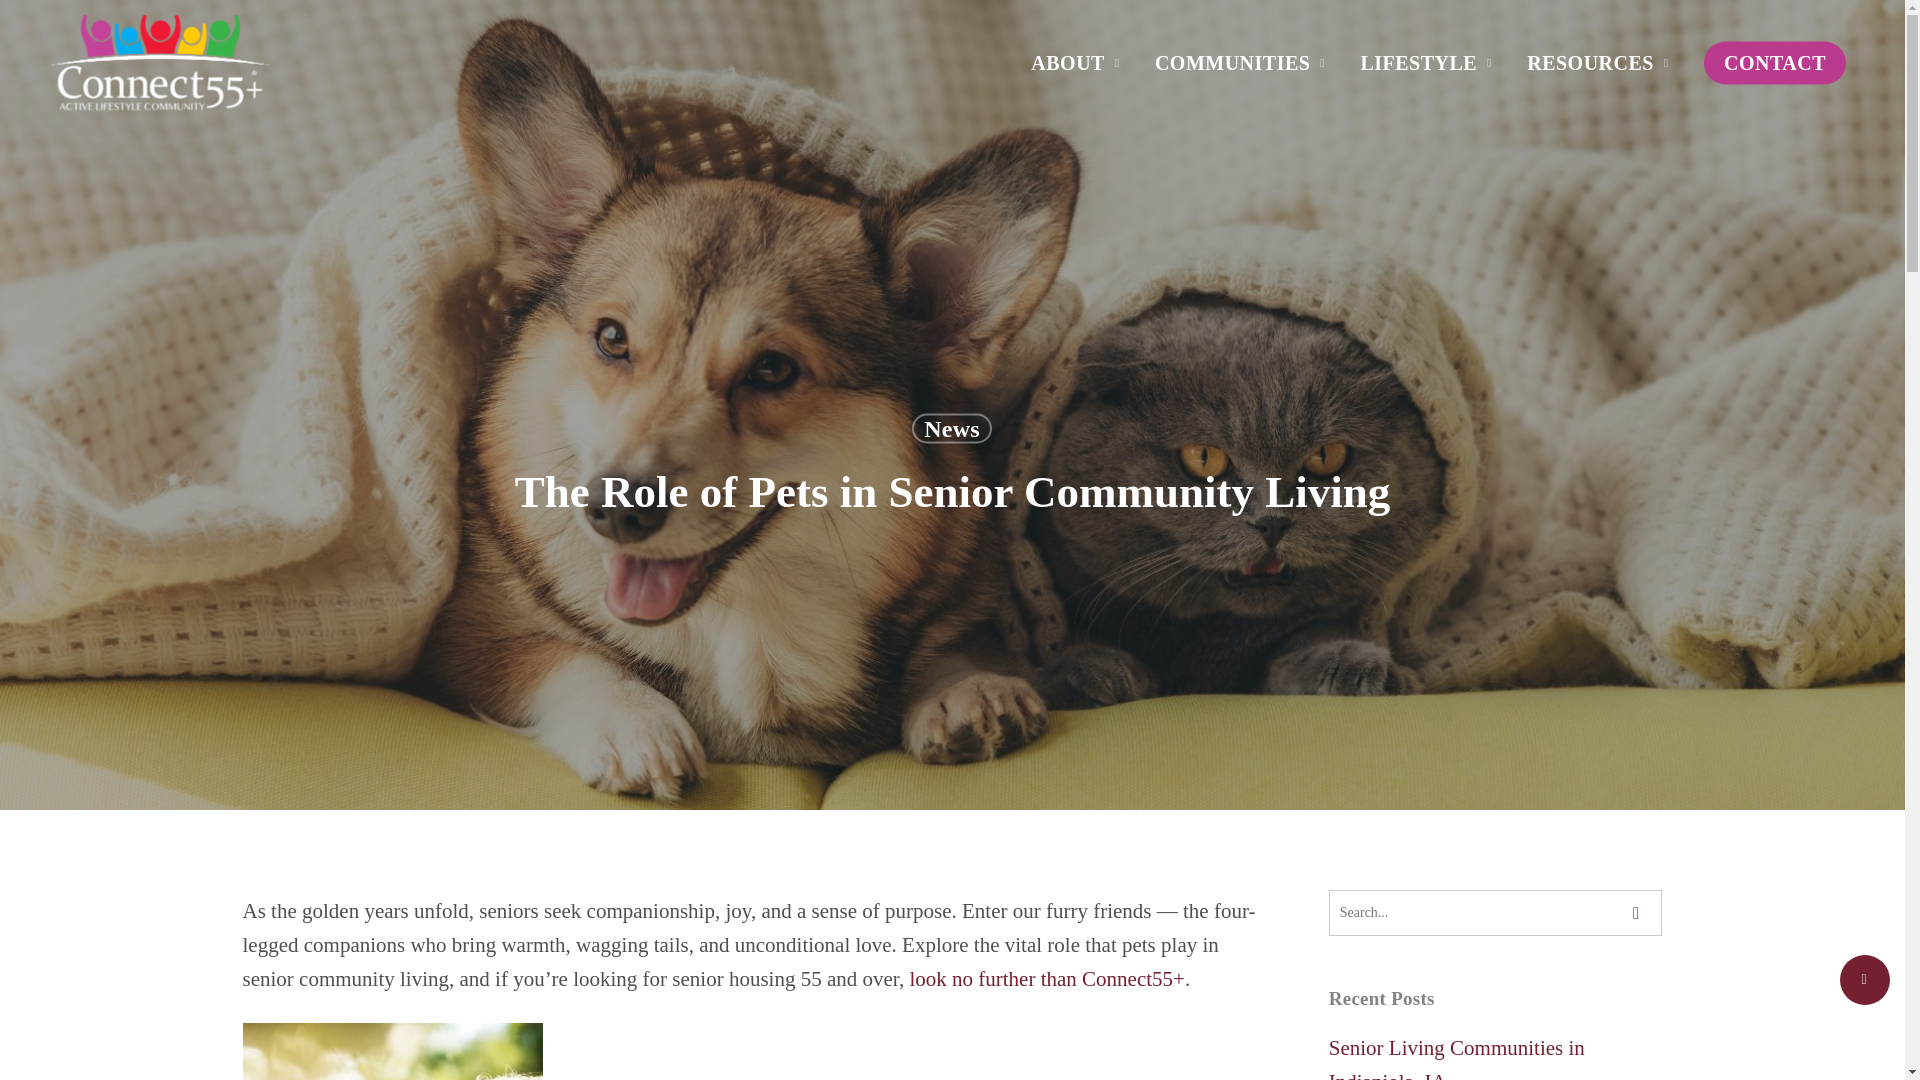 The width and height of the screenshot is (1920, 1080). Describe the element at coordinates (1078, 62) in the screenshot. I see `ABOUT` at that location.